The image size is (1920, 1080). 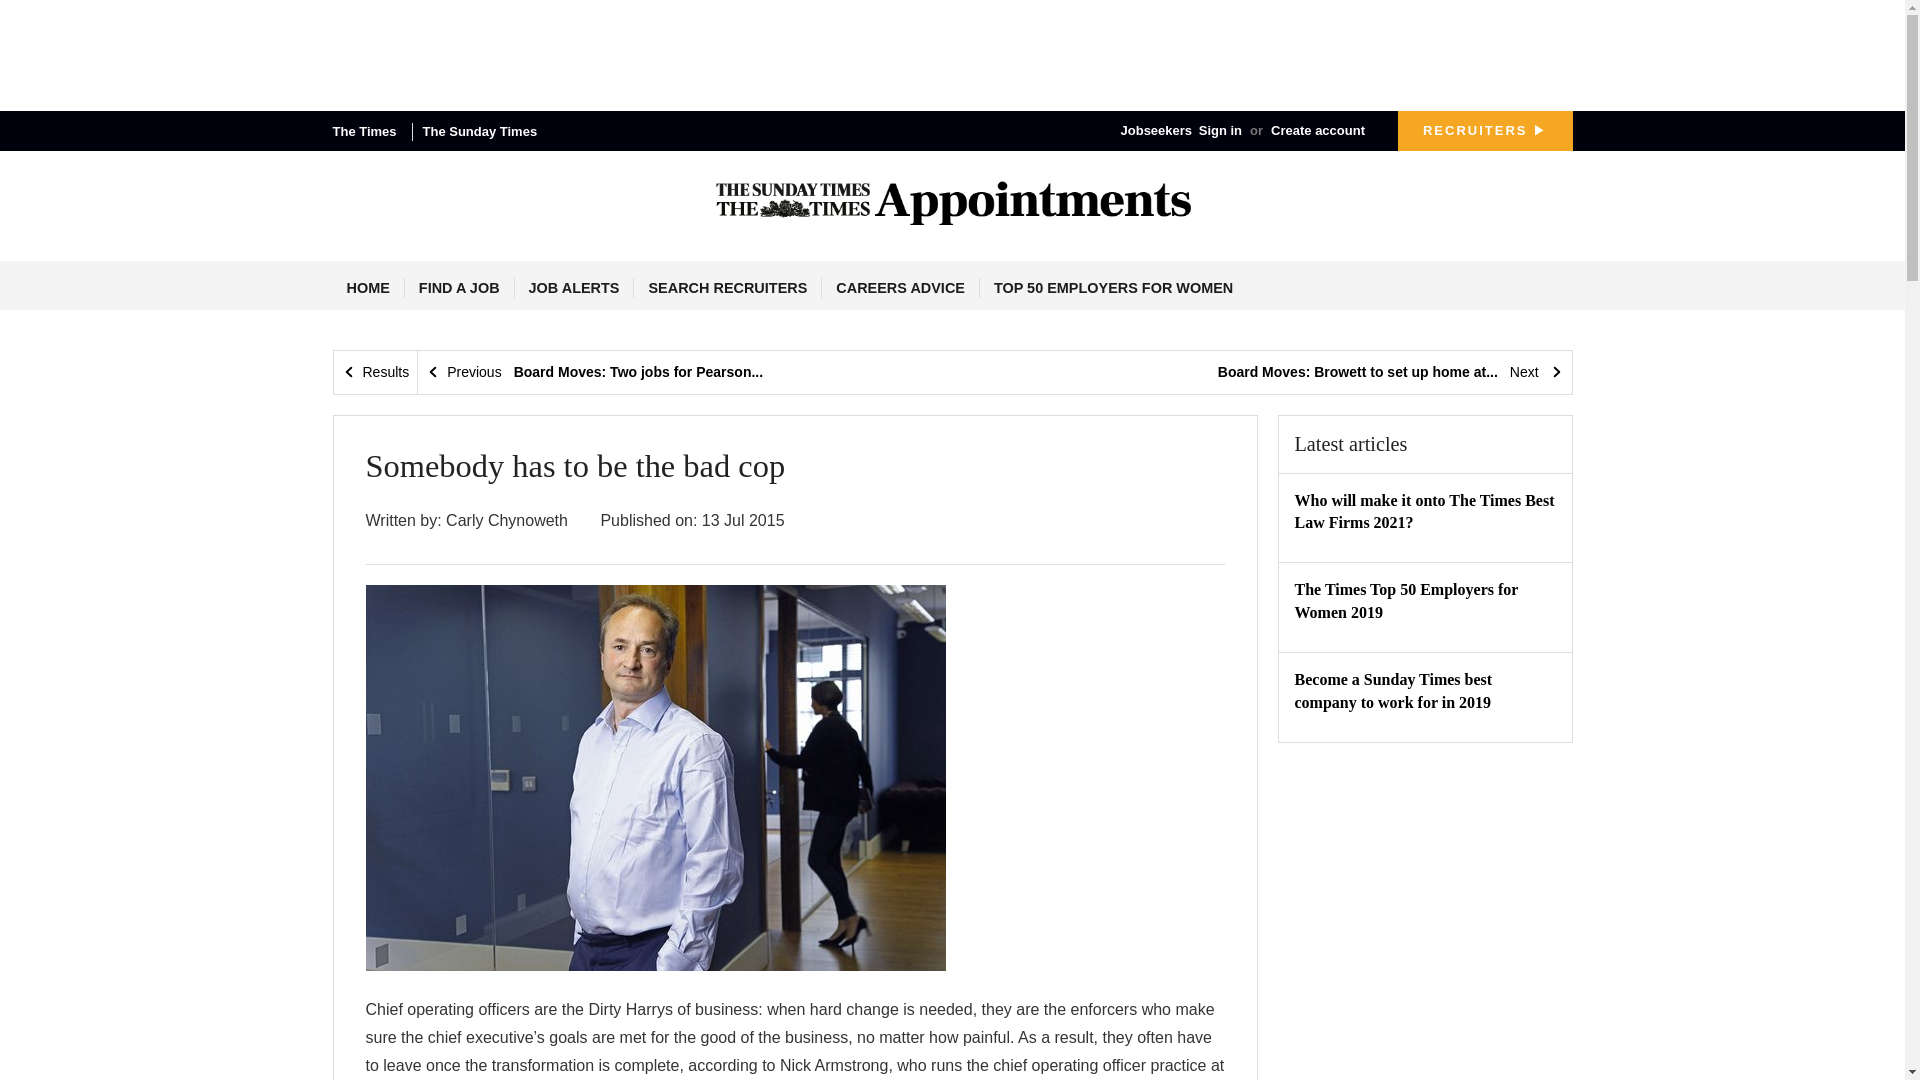 What do you see at coordinates (1392, 690) in the screenshot?
I see `Become a Sunday Times best company to work for in 2019` at bounding box center [1392, 690].